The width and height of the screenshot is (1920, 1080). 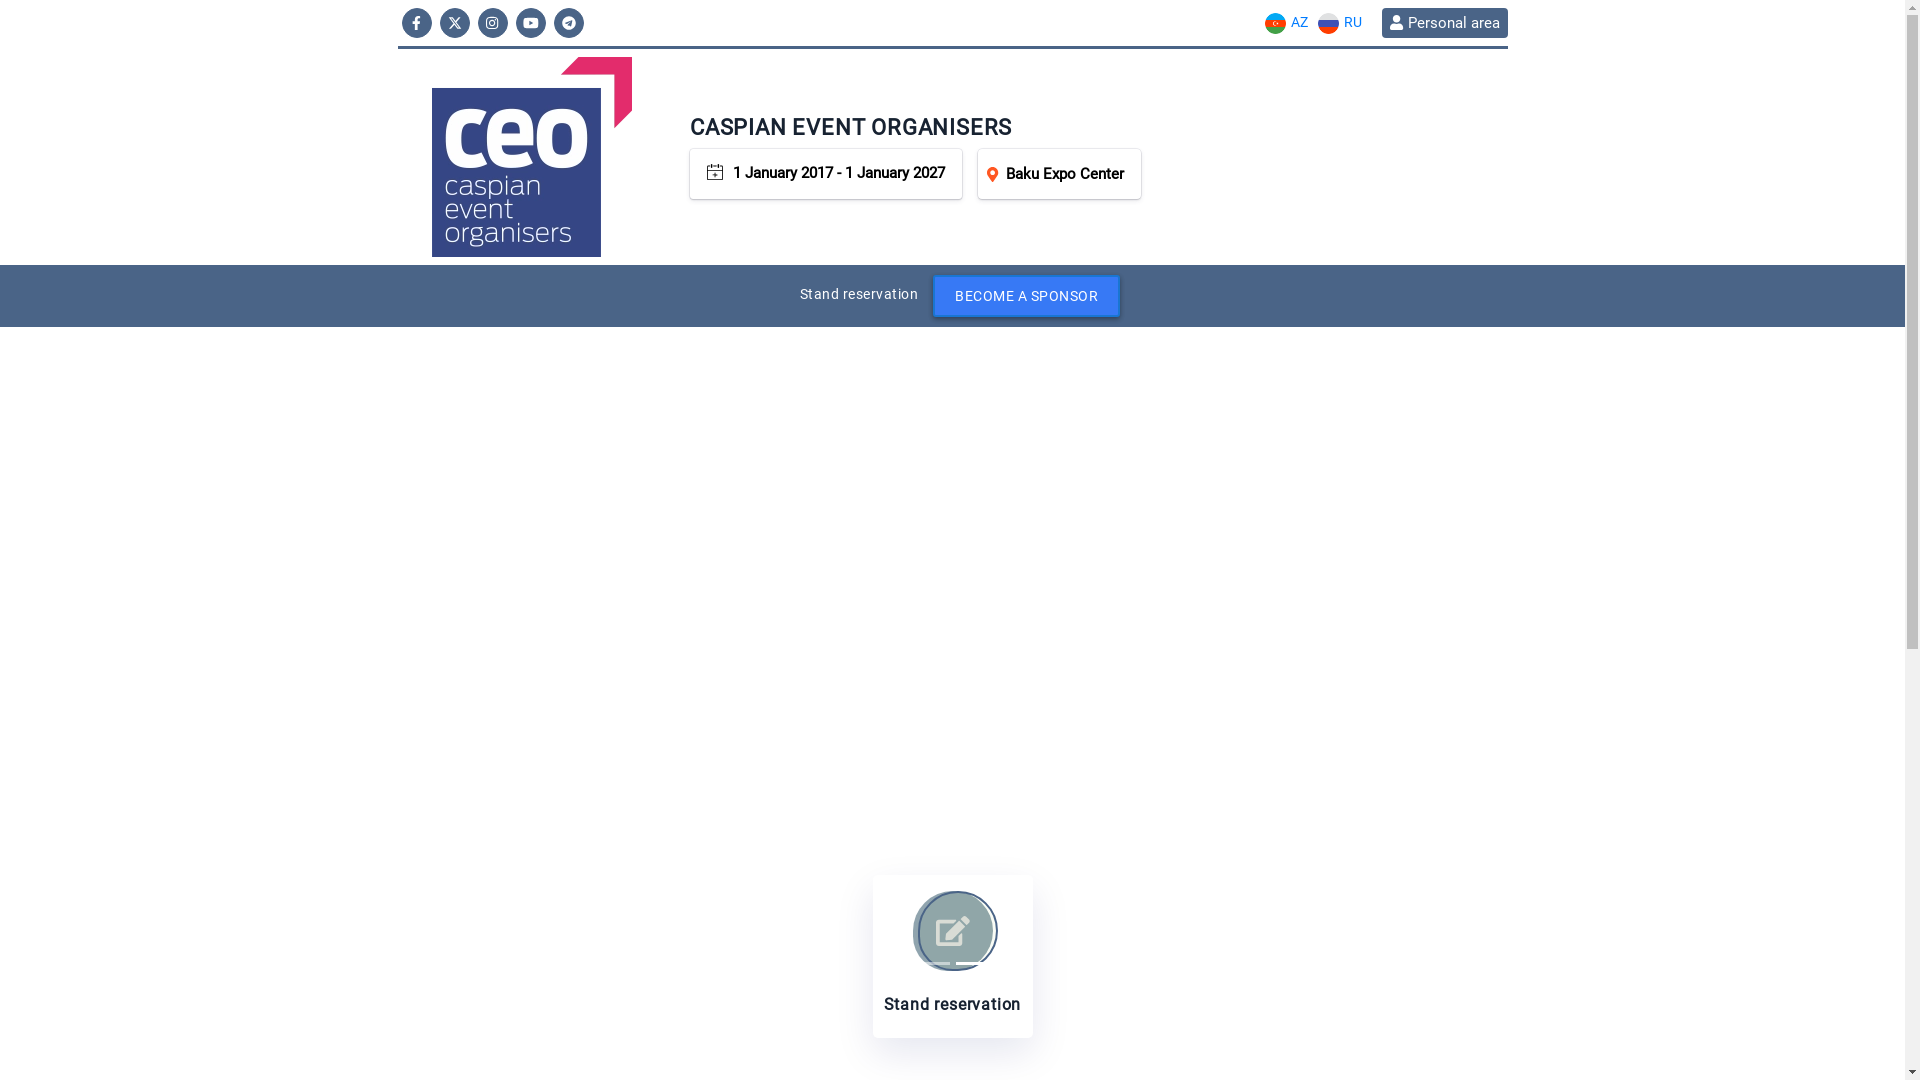 What do you see at coordinates (1339, 22) in the screenshot?
I see `RU` at bounding box center [1339, 22].